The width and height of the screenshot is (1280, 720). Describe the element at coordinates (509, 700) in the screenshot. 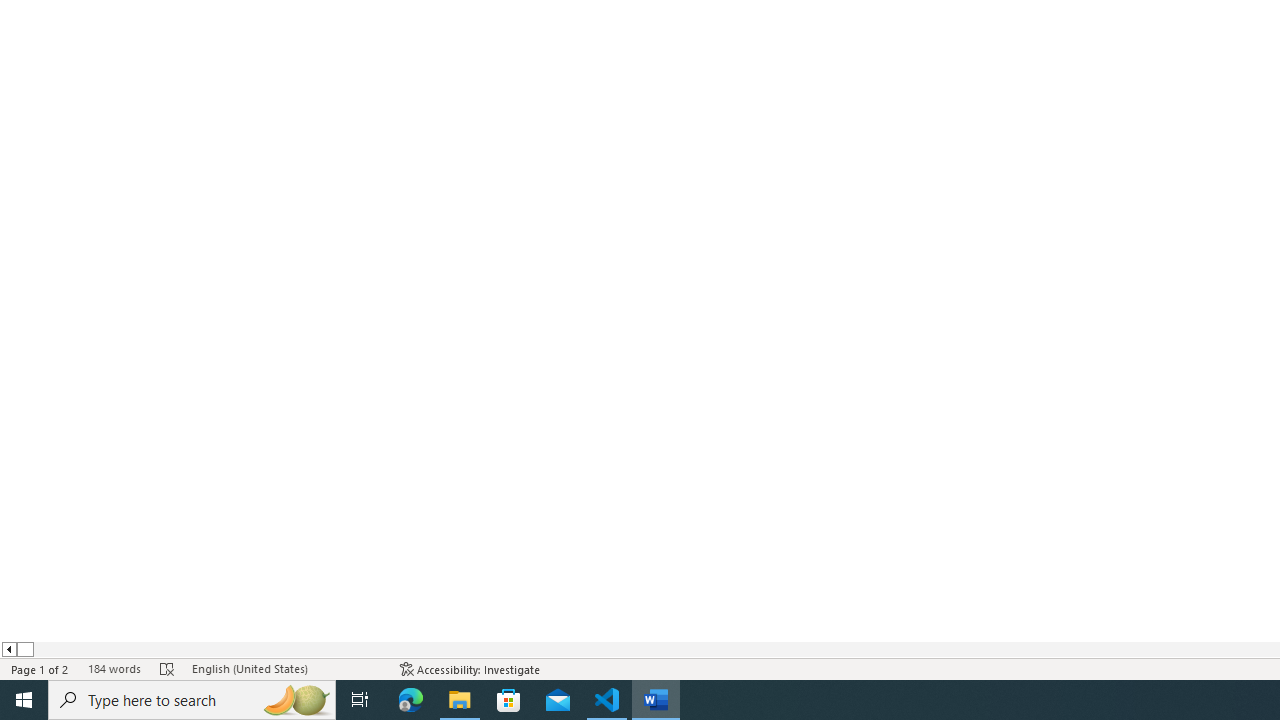

I see `Microsoft Store` at that location.